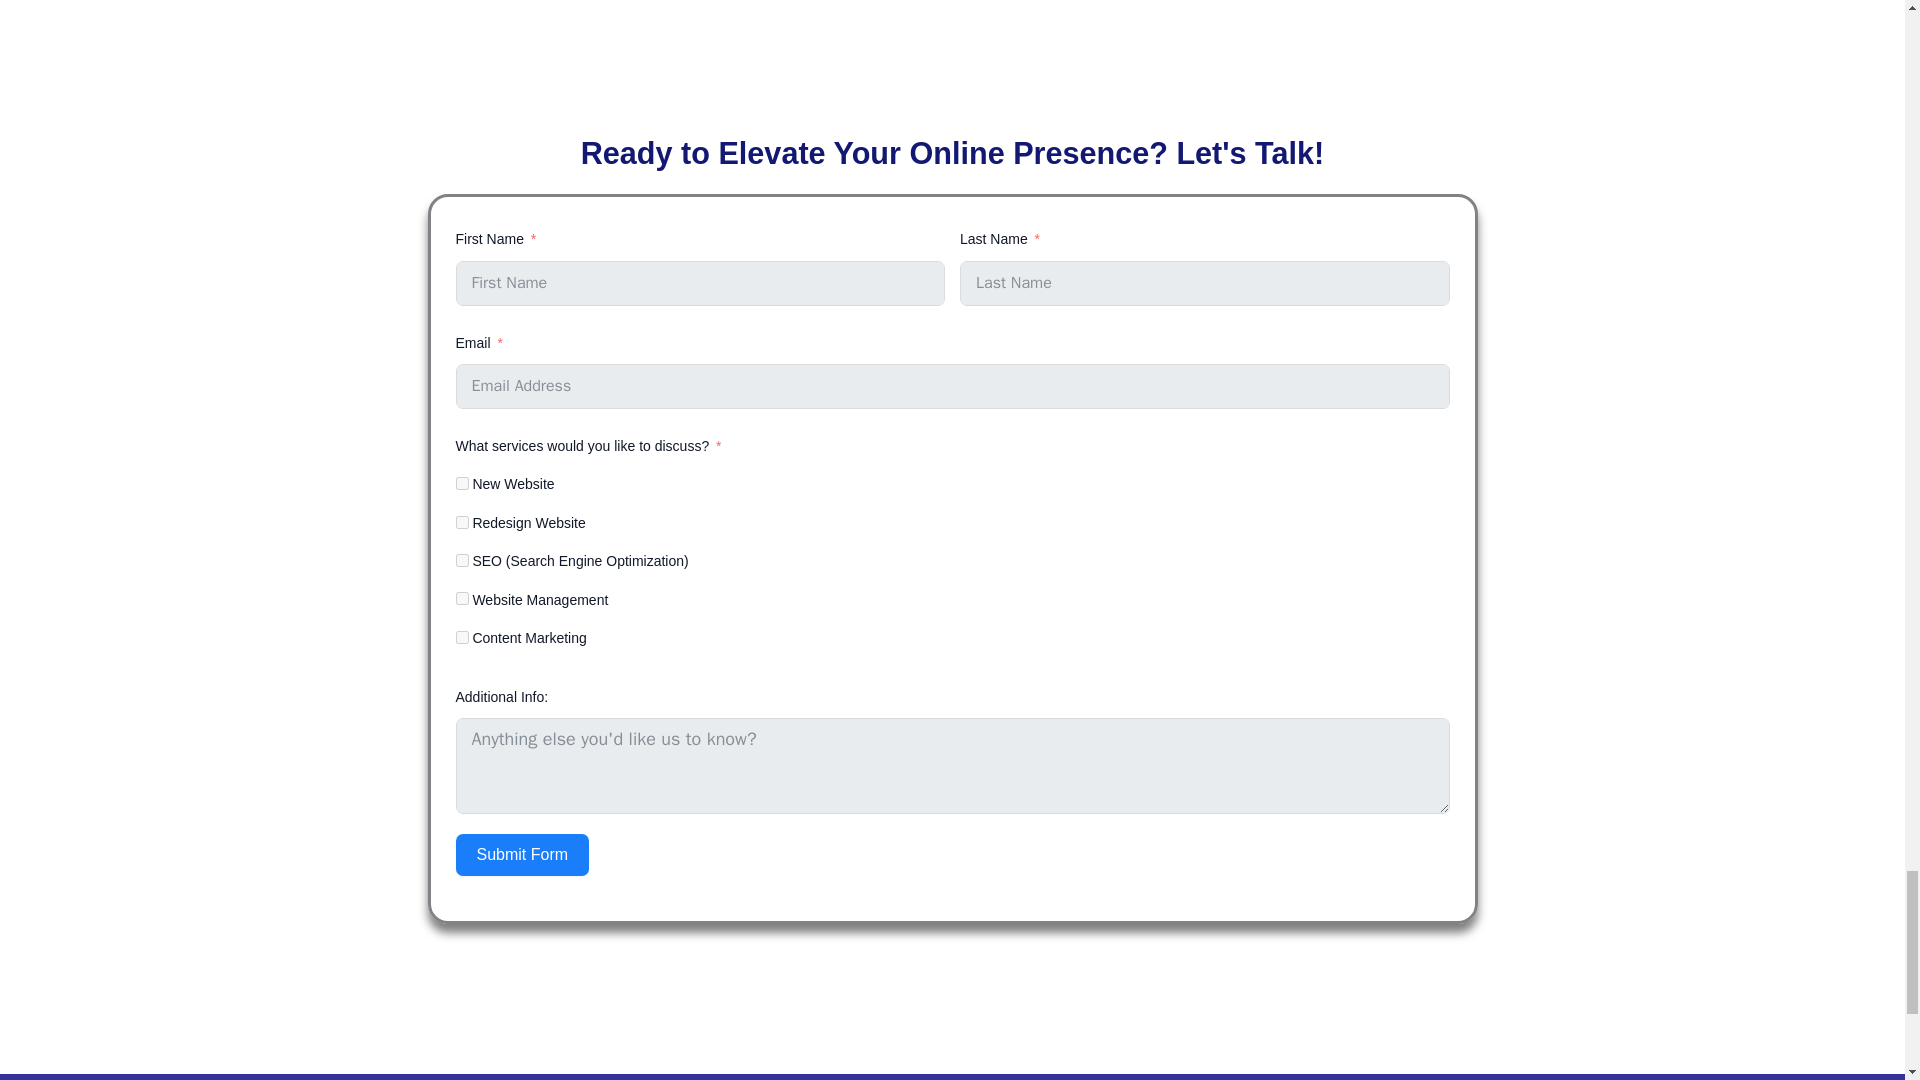  Describe the element at coordinates (462, 598) in the screenshot. I see `Website Management` at that location.